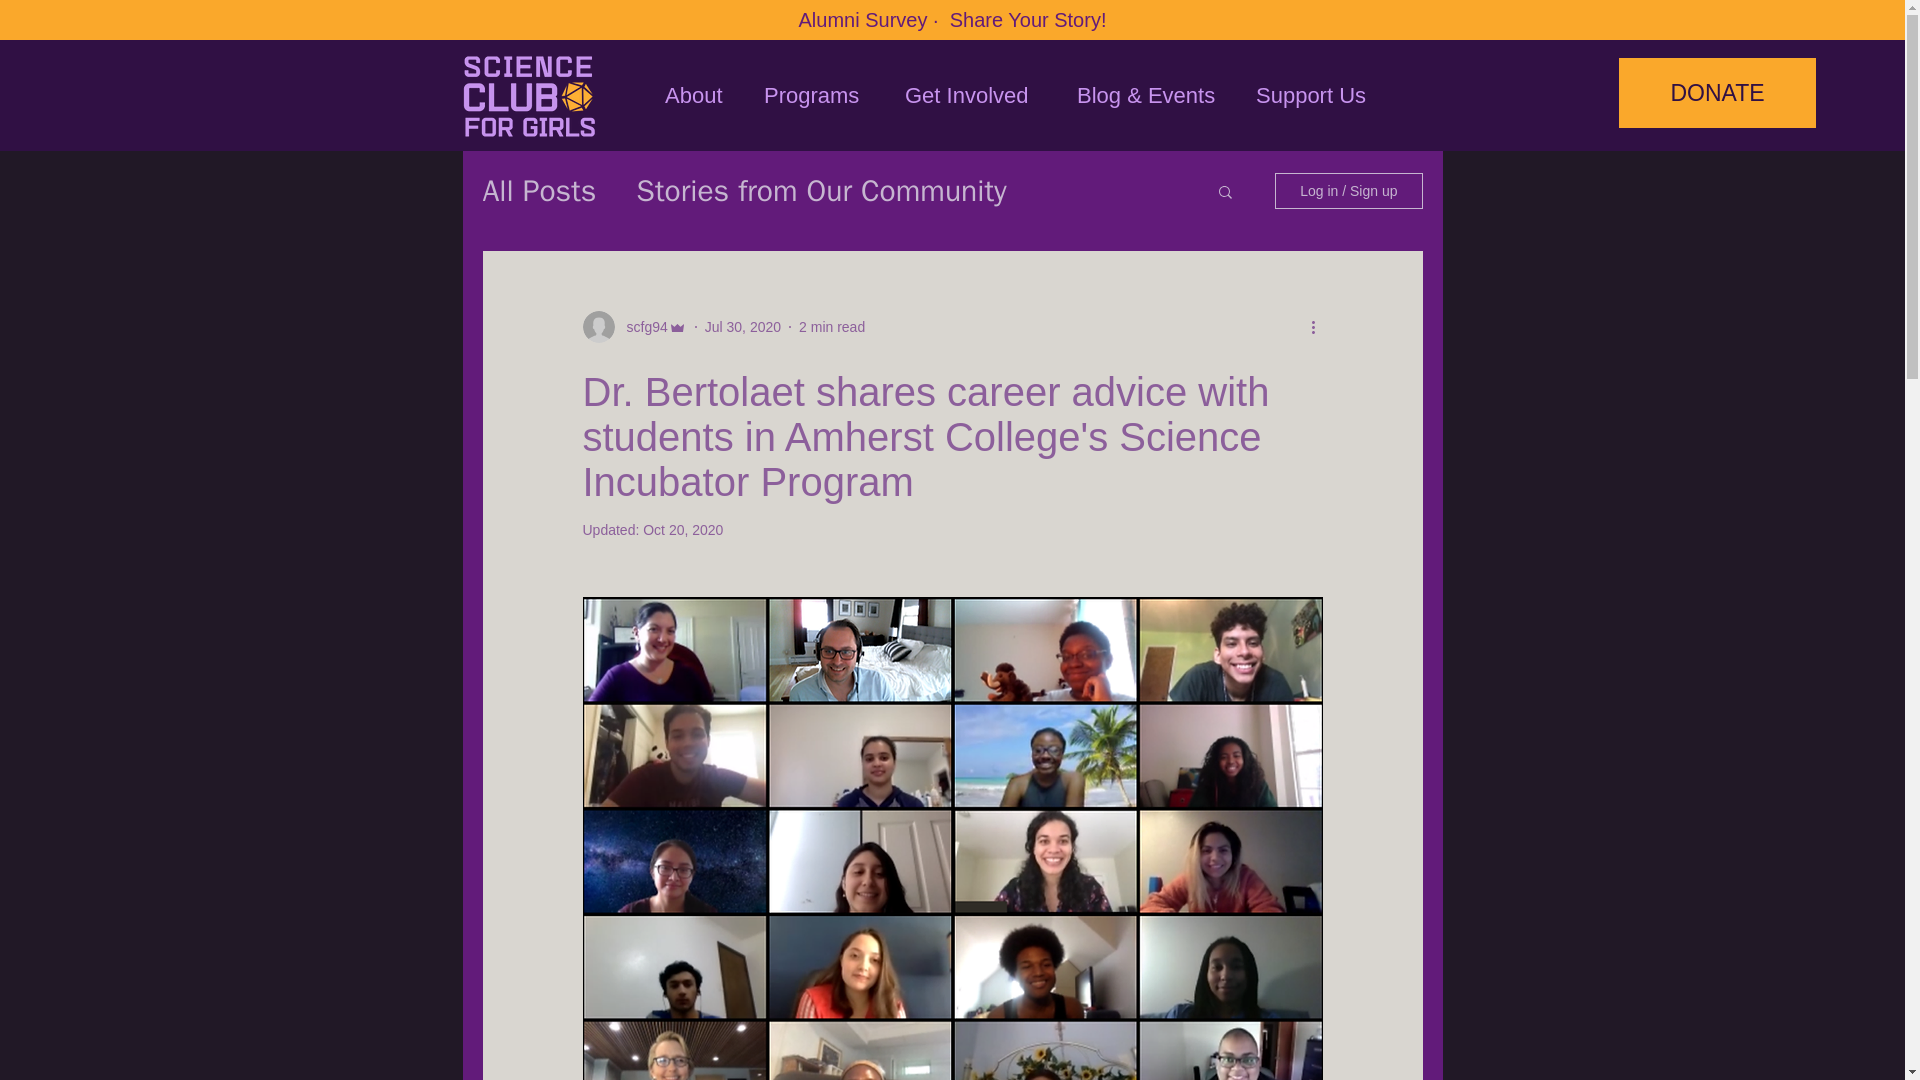 The width and height of the screenshot is (1920, 1080). I want to click on Jul 30, 2020, so click(742, 325).